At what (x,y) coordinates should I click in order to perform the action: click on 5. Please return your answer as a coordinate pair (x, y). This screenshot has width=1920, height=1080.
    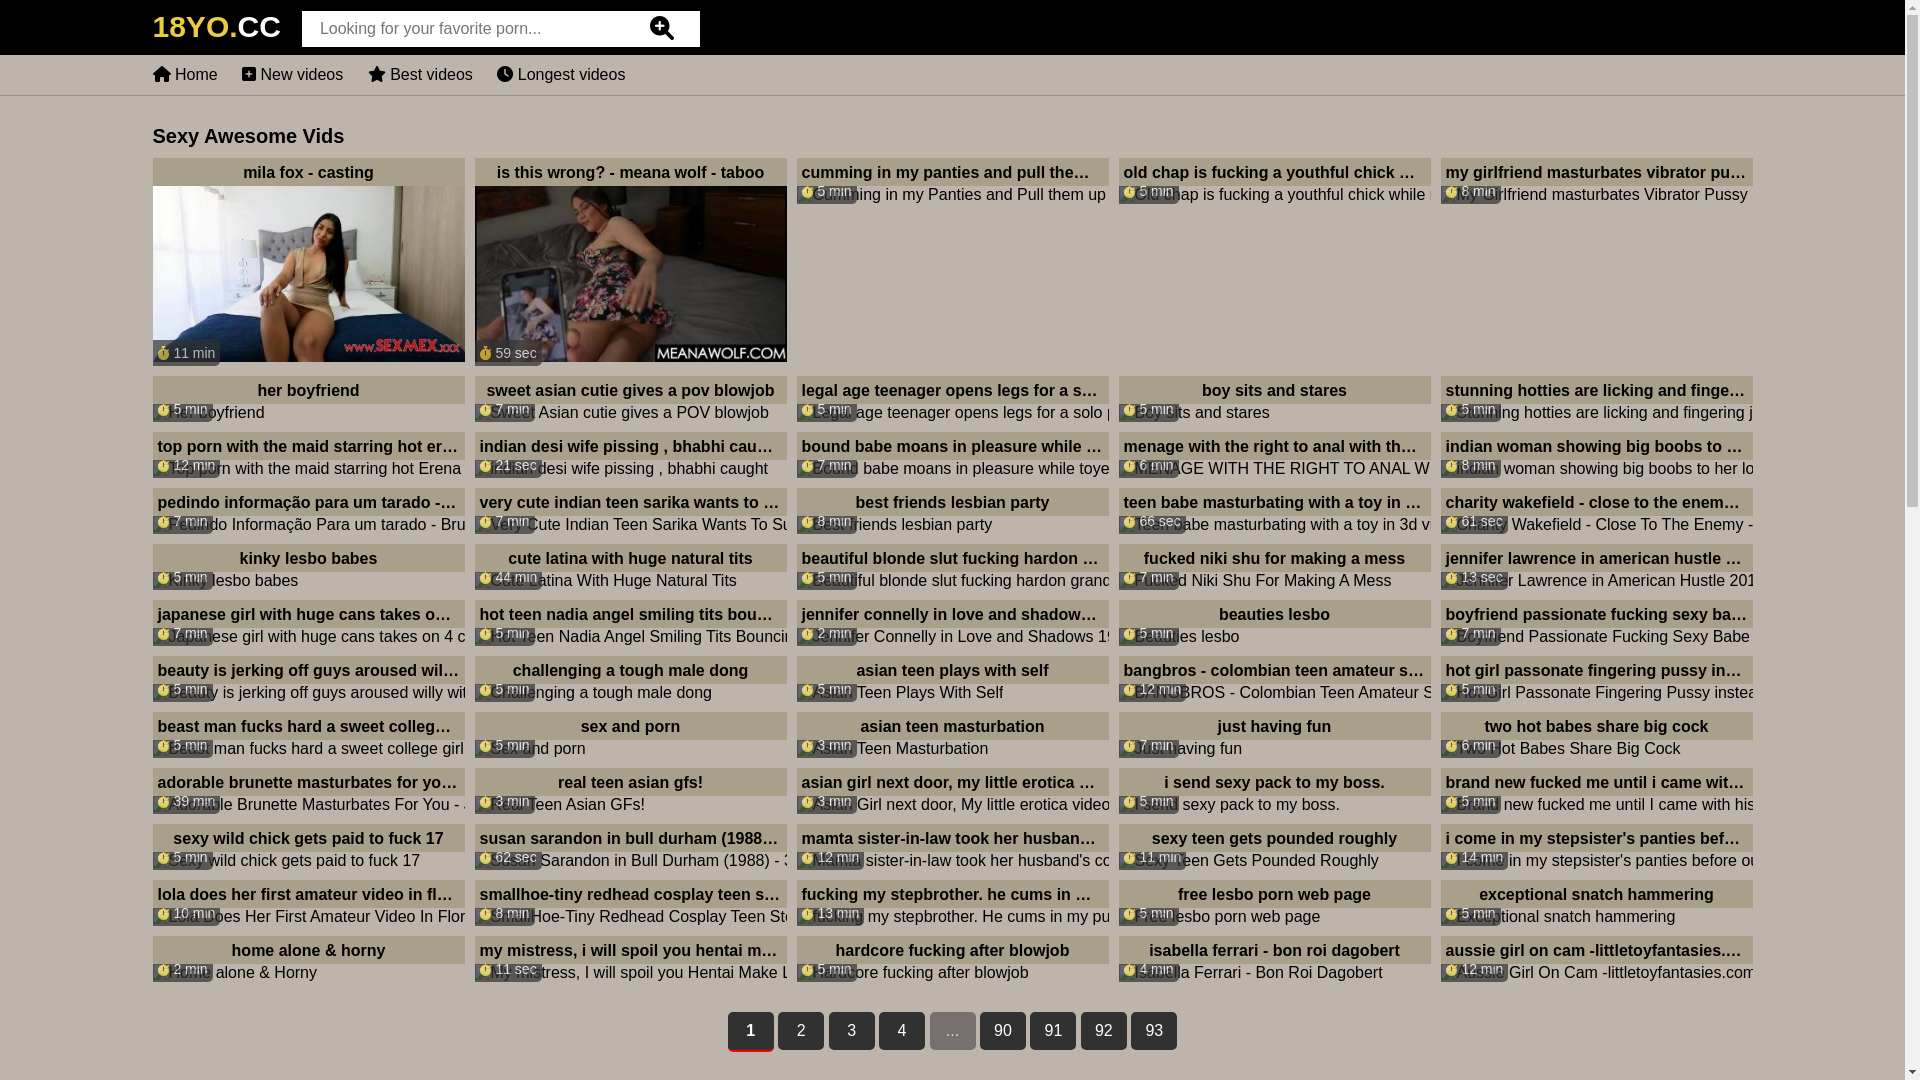
    Looking at the image, I should click on (953, 1031).